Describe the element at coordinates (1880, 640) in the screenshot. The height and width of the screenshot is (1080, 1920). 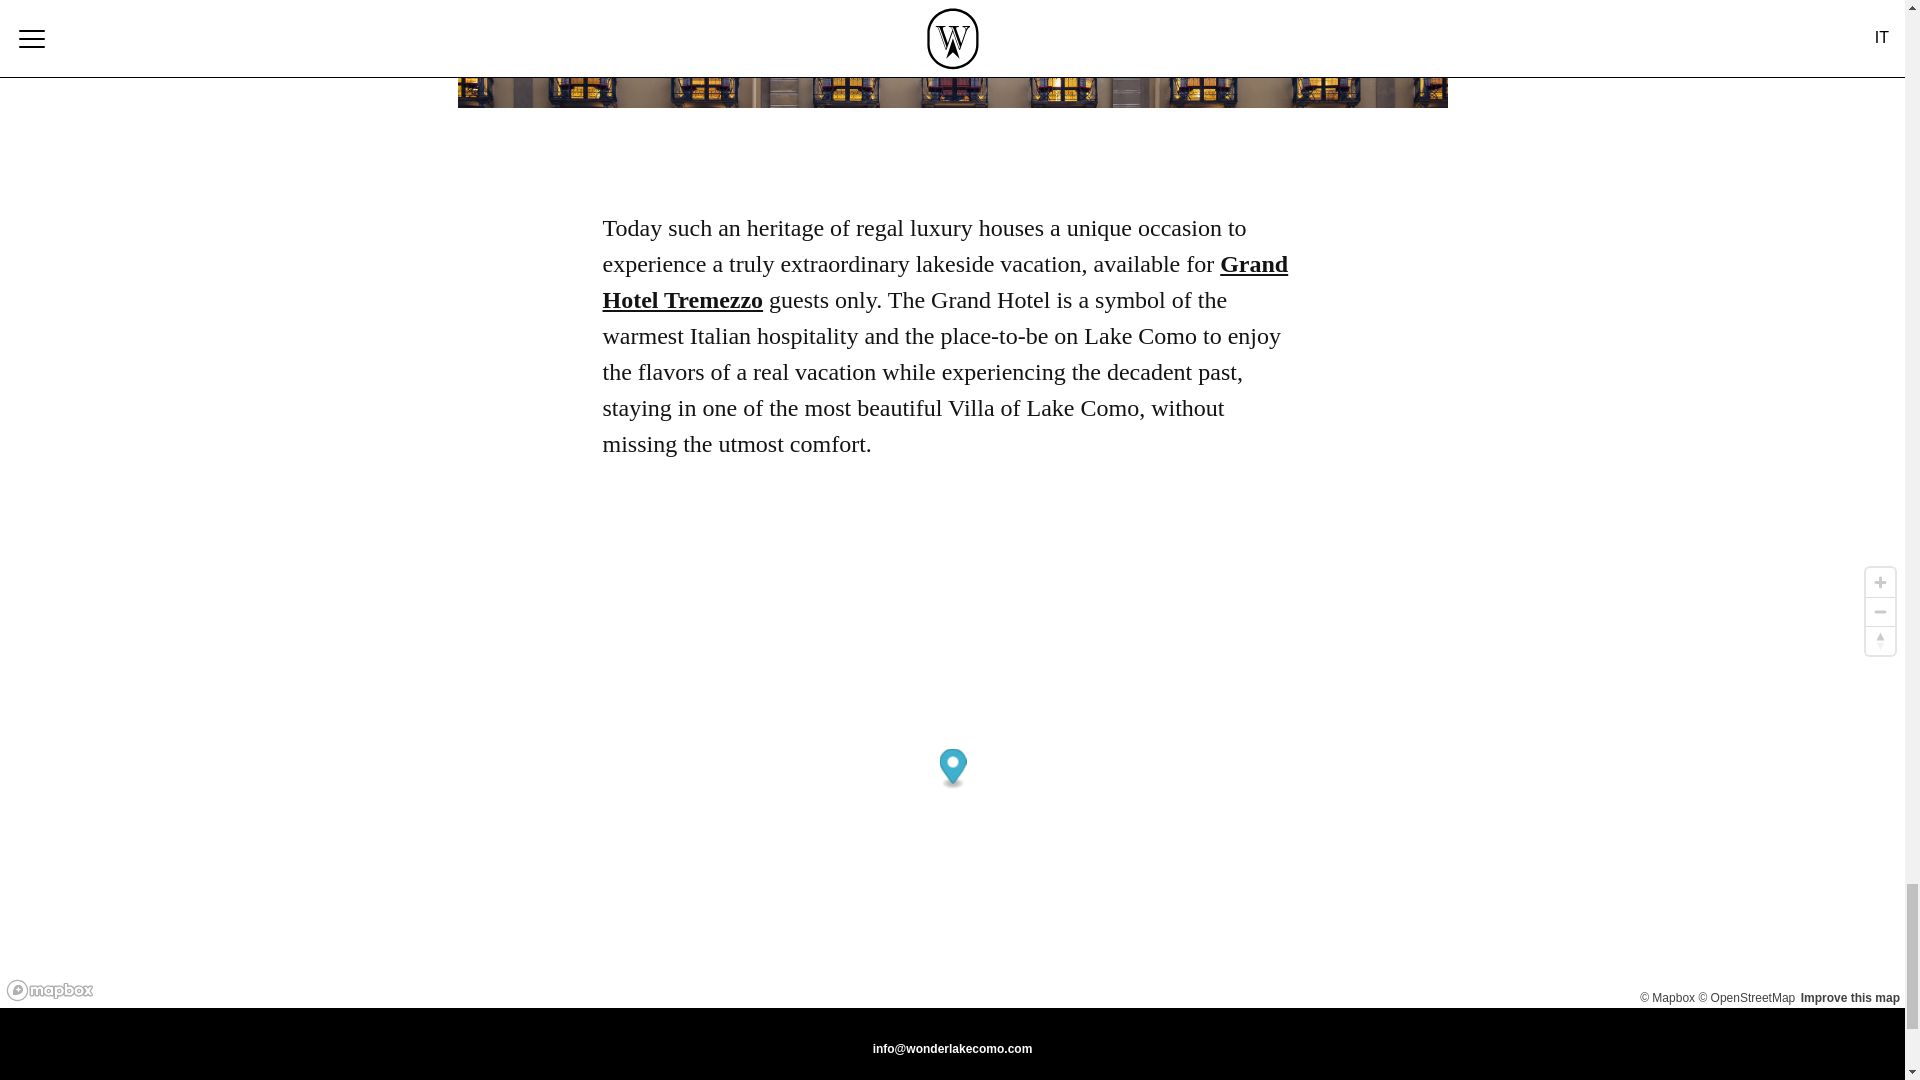
I see `Reset bearing to north` at that location.